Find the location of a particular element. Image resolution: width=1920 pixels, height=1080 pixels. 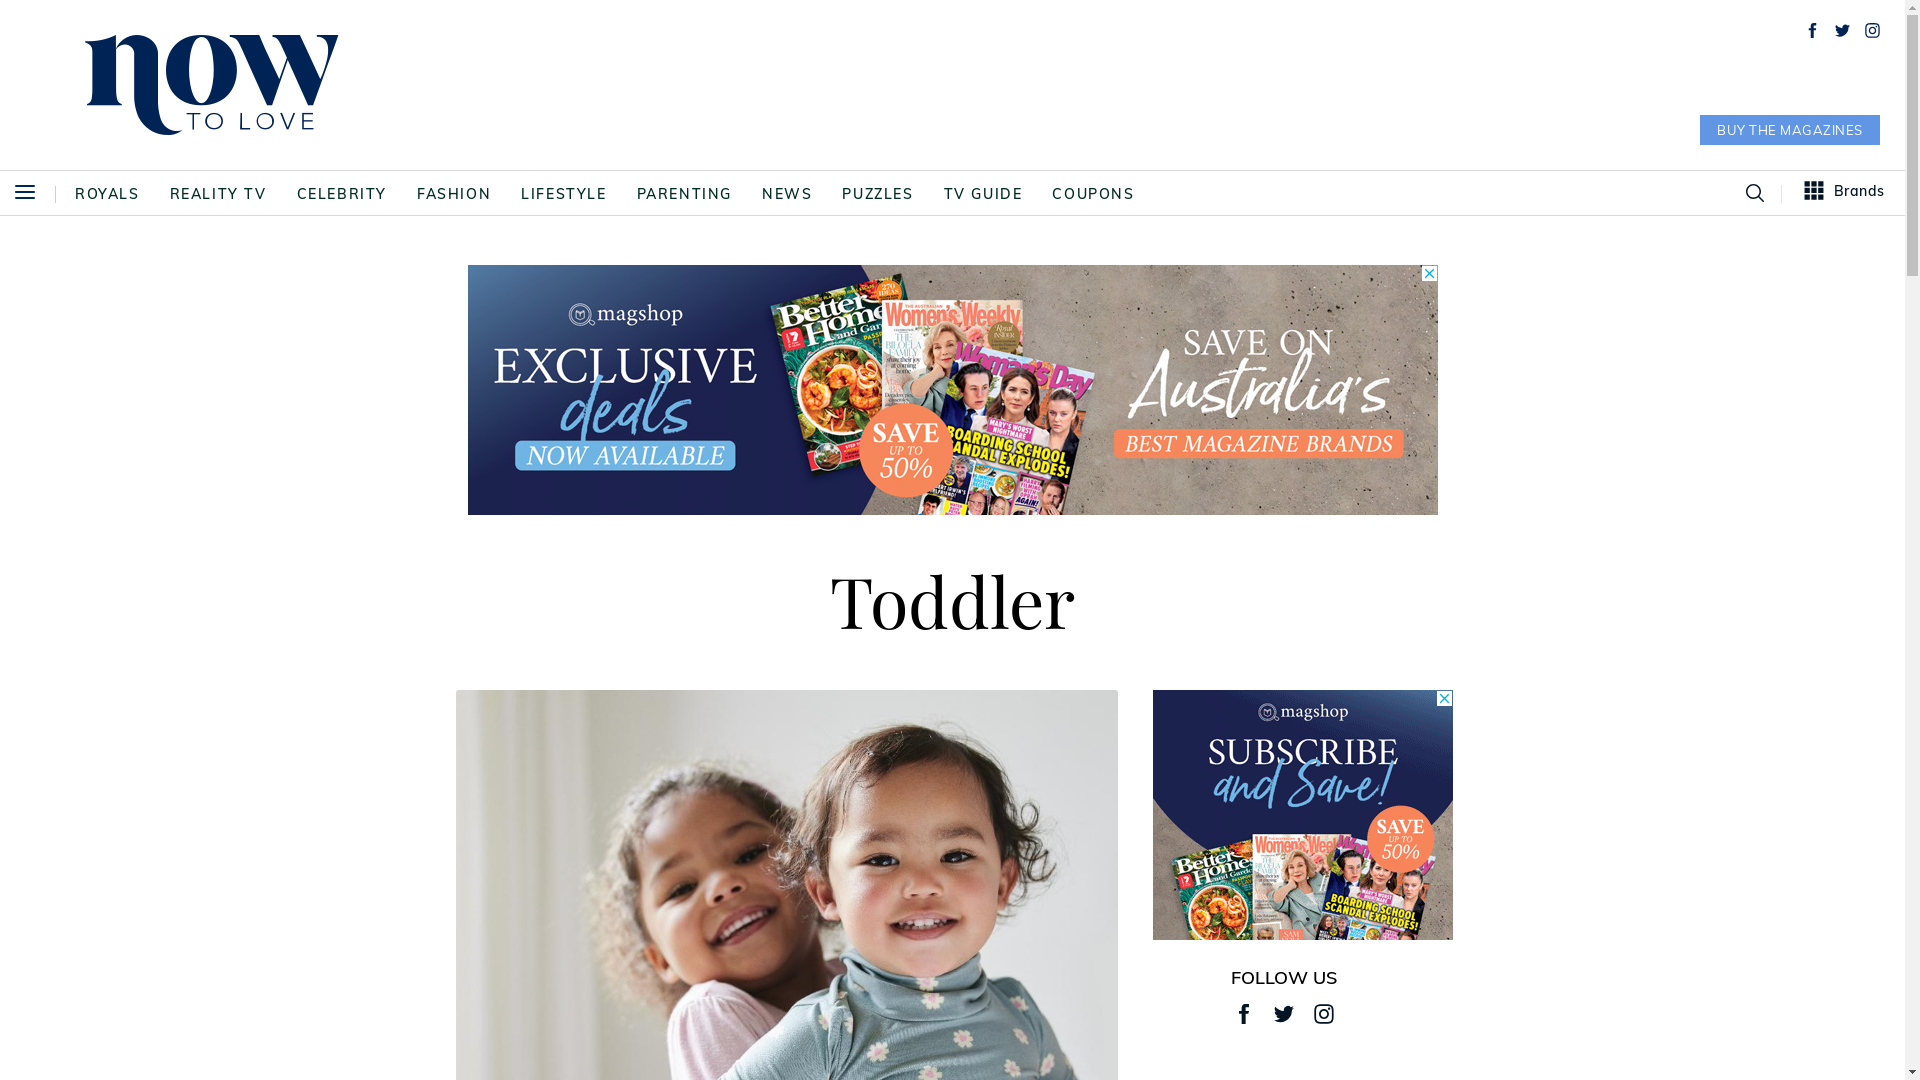

LIFESTYLE is located at coordinates (564, 194).